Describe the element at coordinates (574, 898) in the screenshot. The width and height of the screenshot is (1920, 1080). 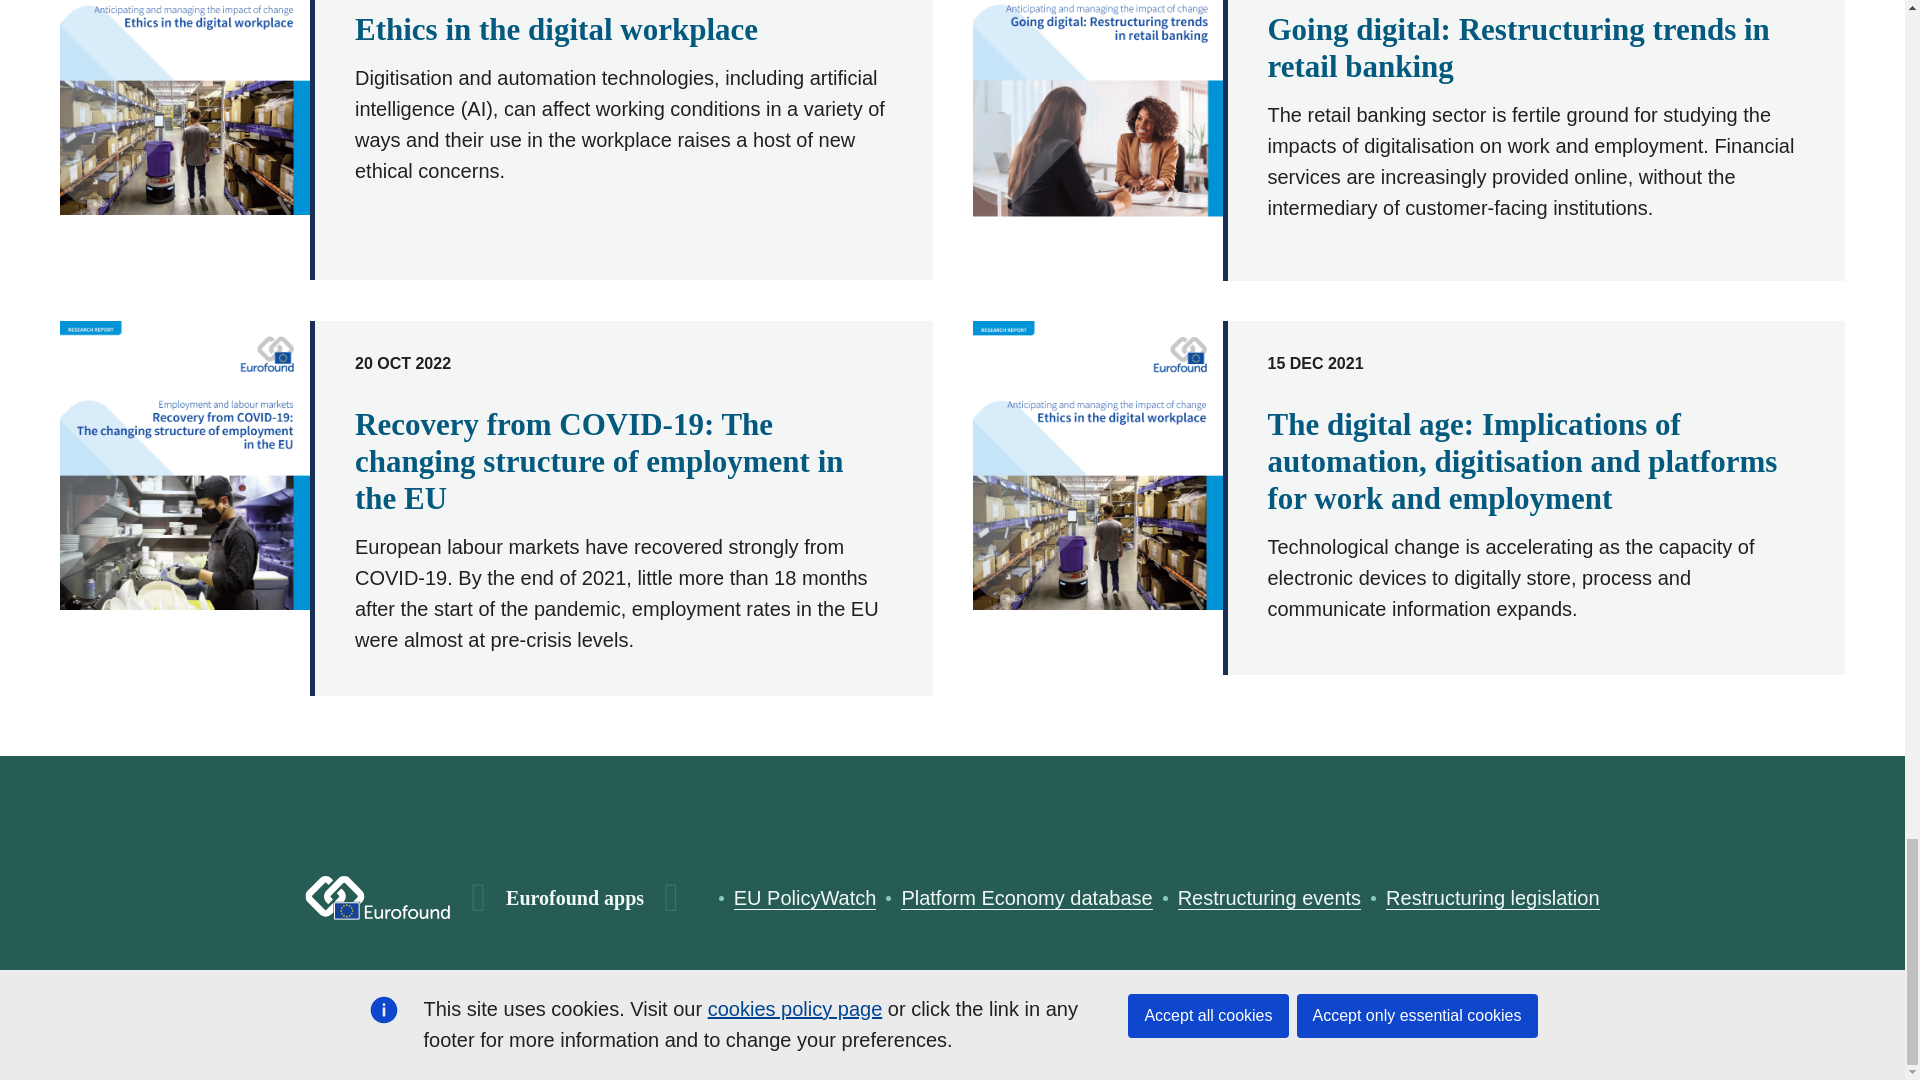
I see `Eurofound apps` at that location.